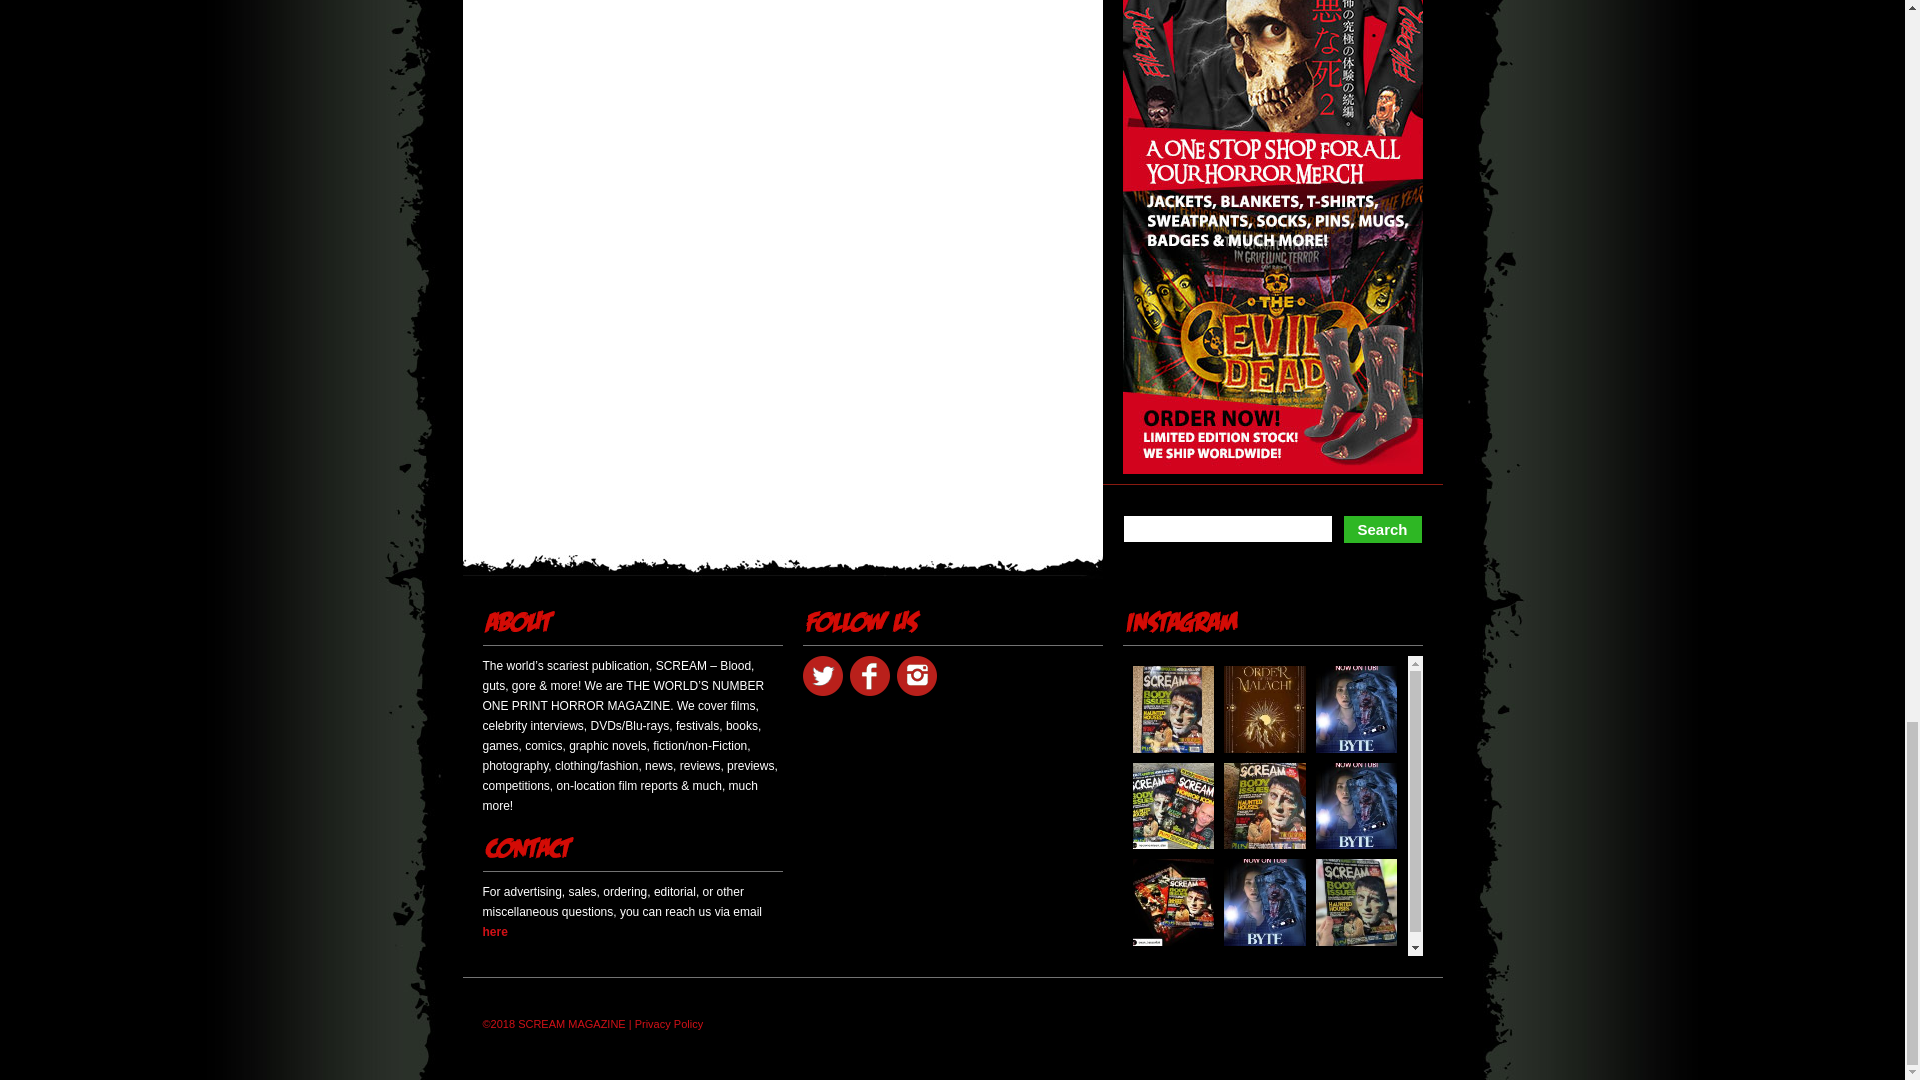 The height and width of the screenshot is (1080, 1920). I want to click on Privacy Policy, so click(668, 1024).